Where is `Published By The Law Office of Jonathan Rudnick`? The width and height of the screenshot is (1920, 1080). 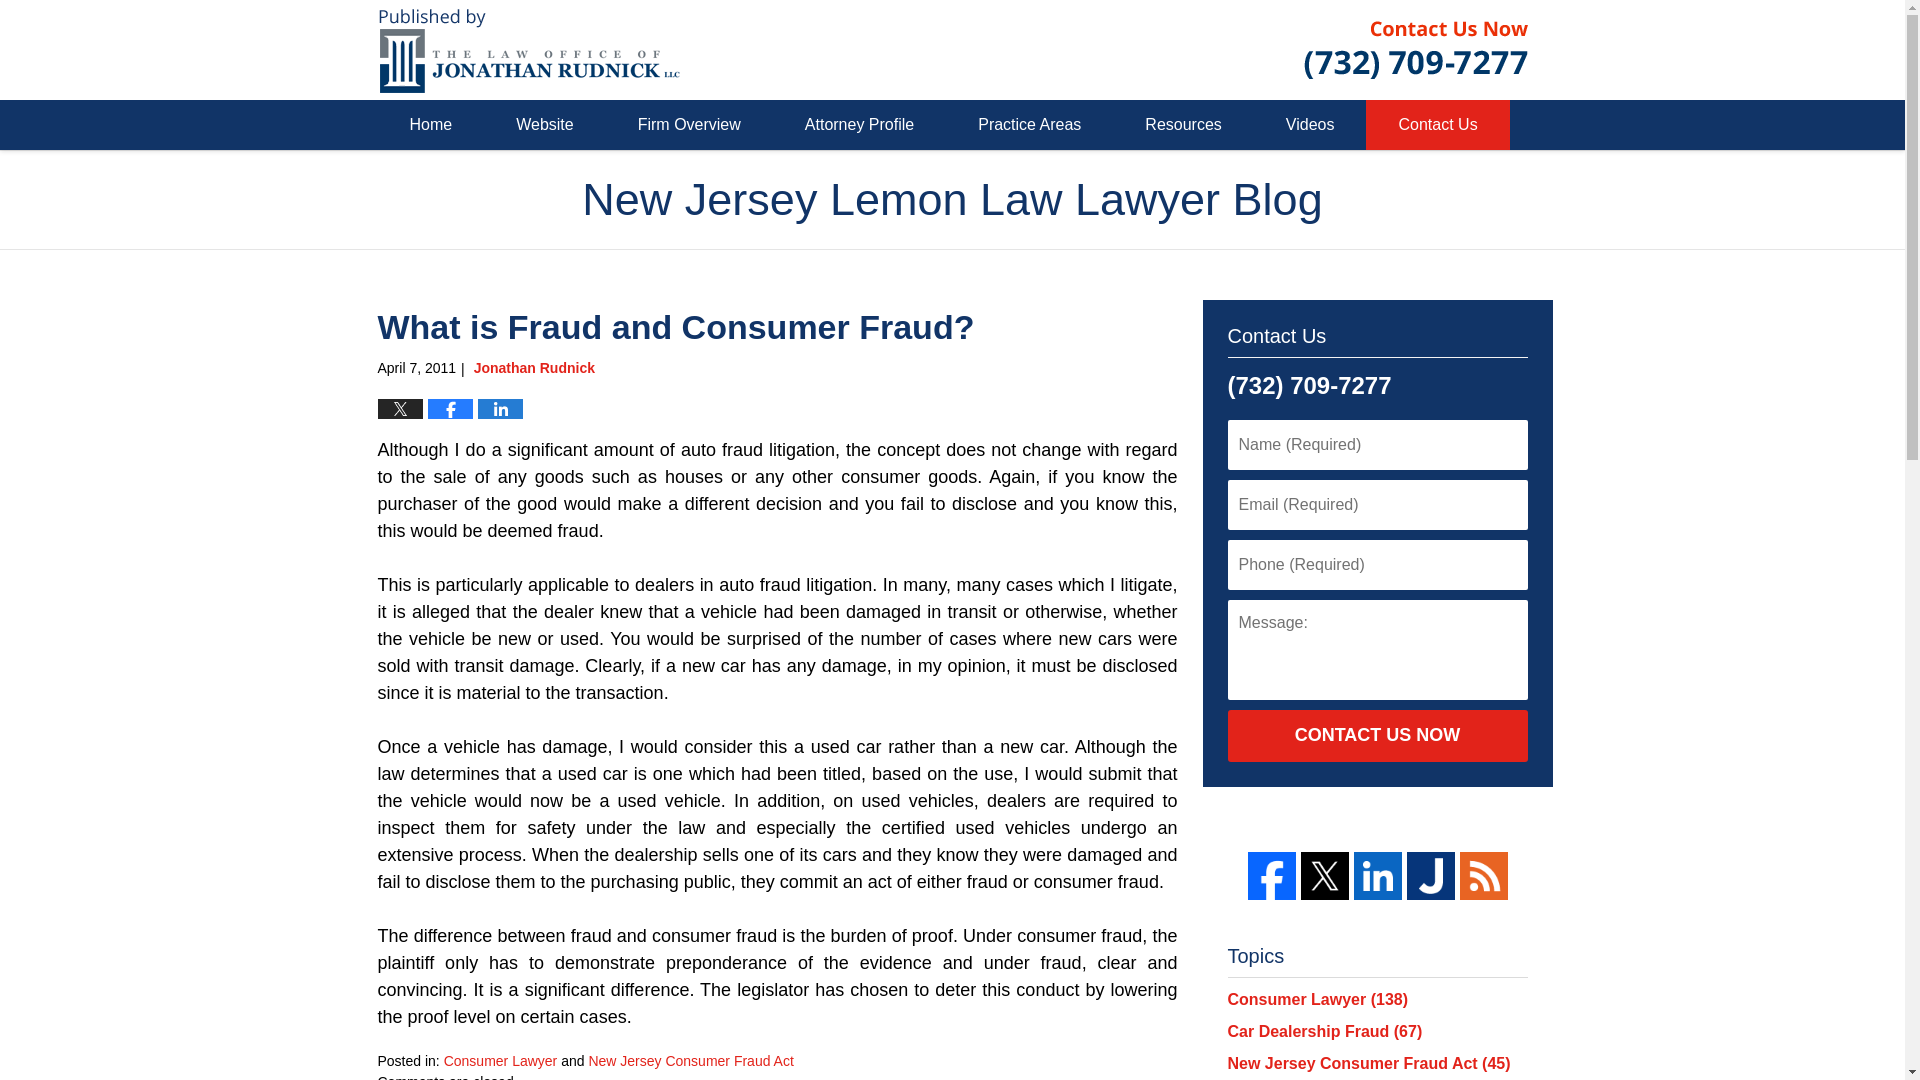
Published By The Law Office of Jonathan Rudnick is located at coordinates (1416, 49).